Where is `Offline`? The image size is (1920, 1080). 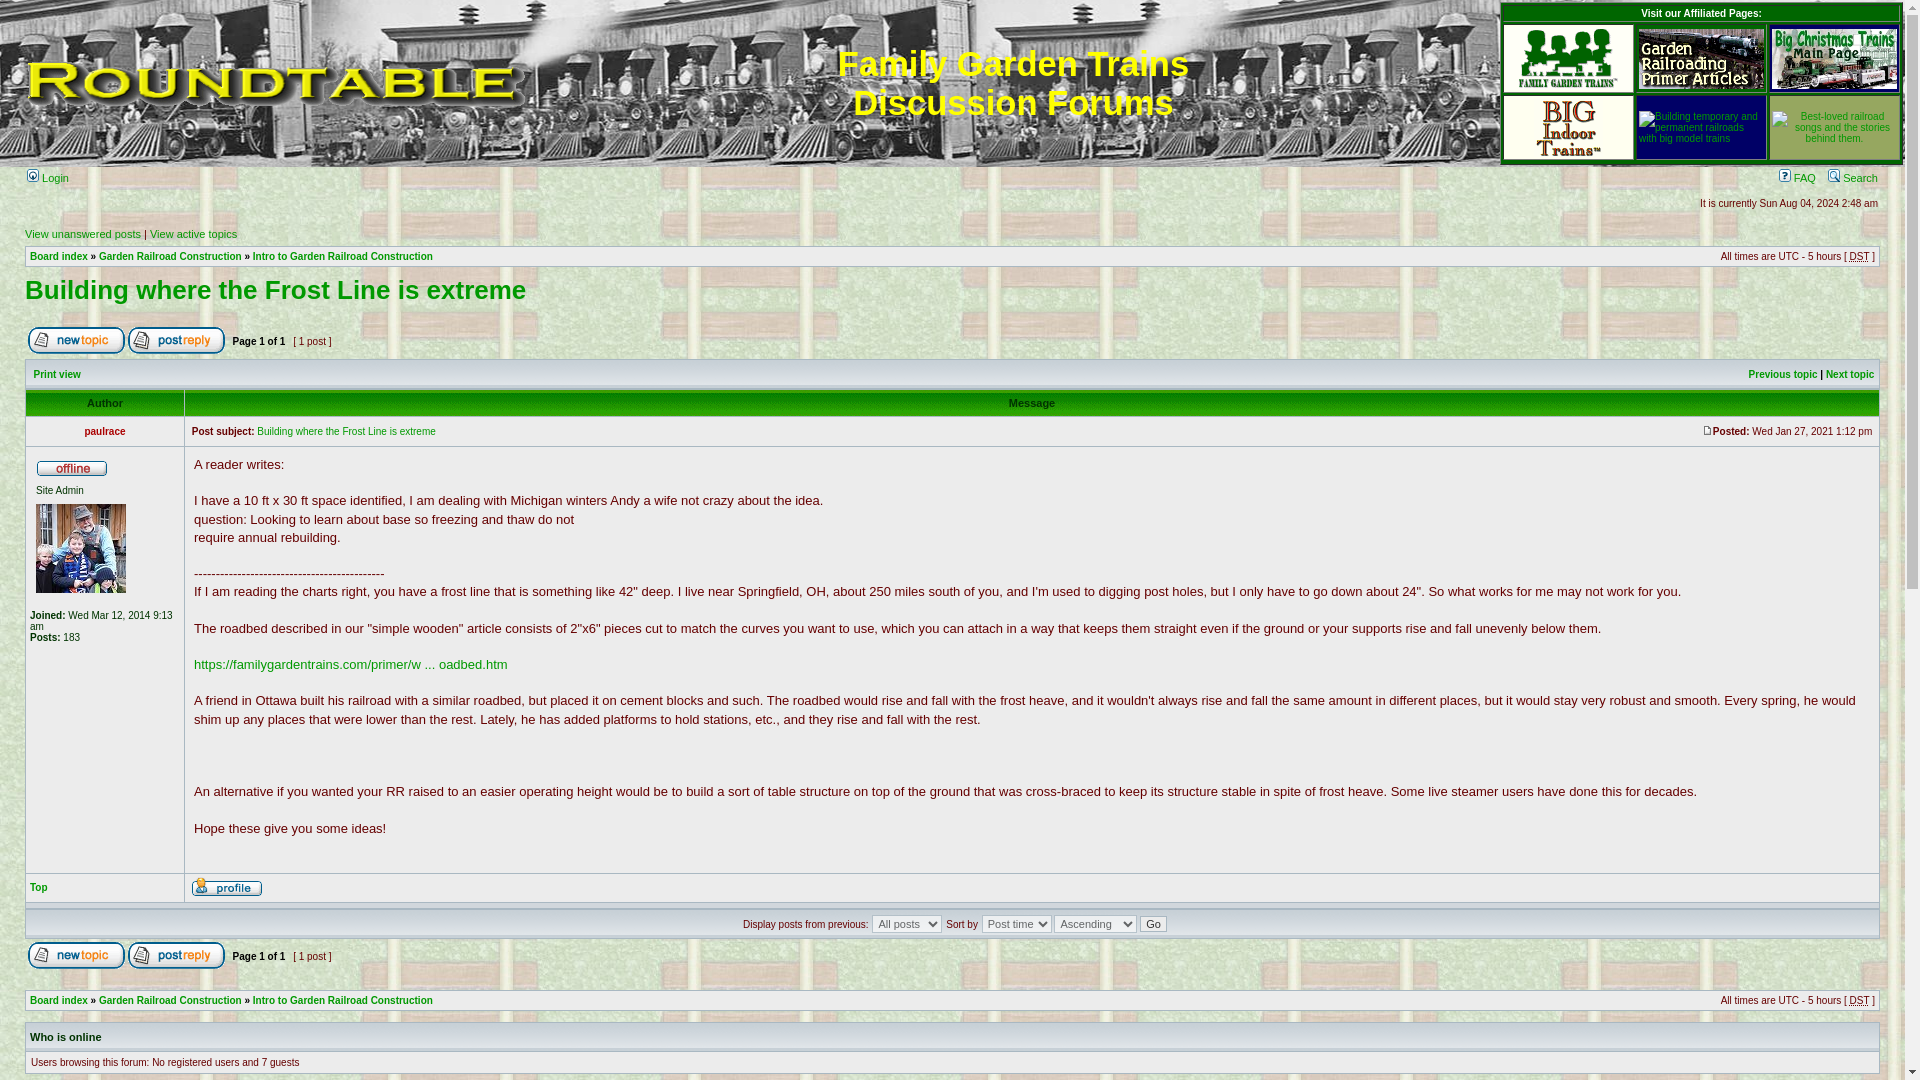
Offline is located at coordinates (72, 466).